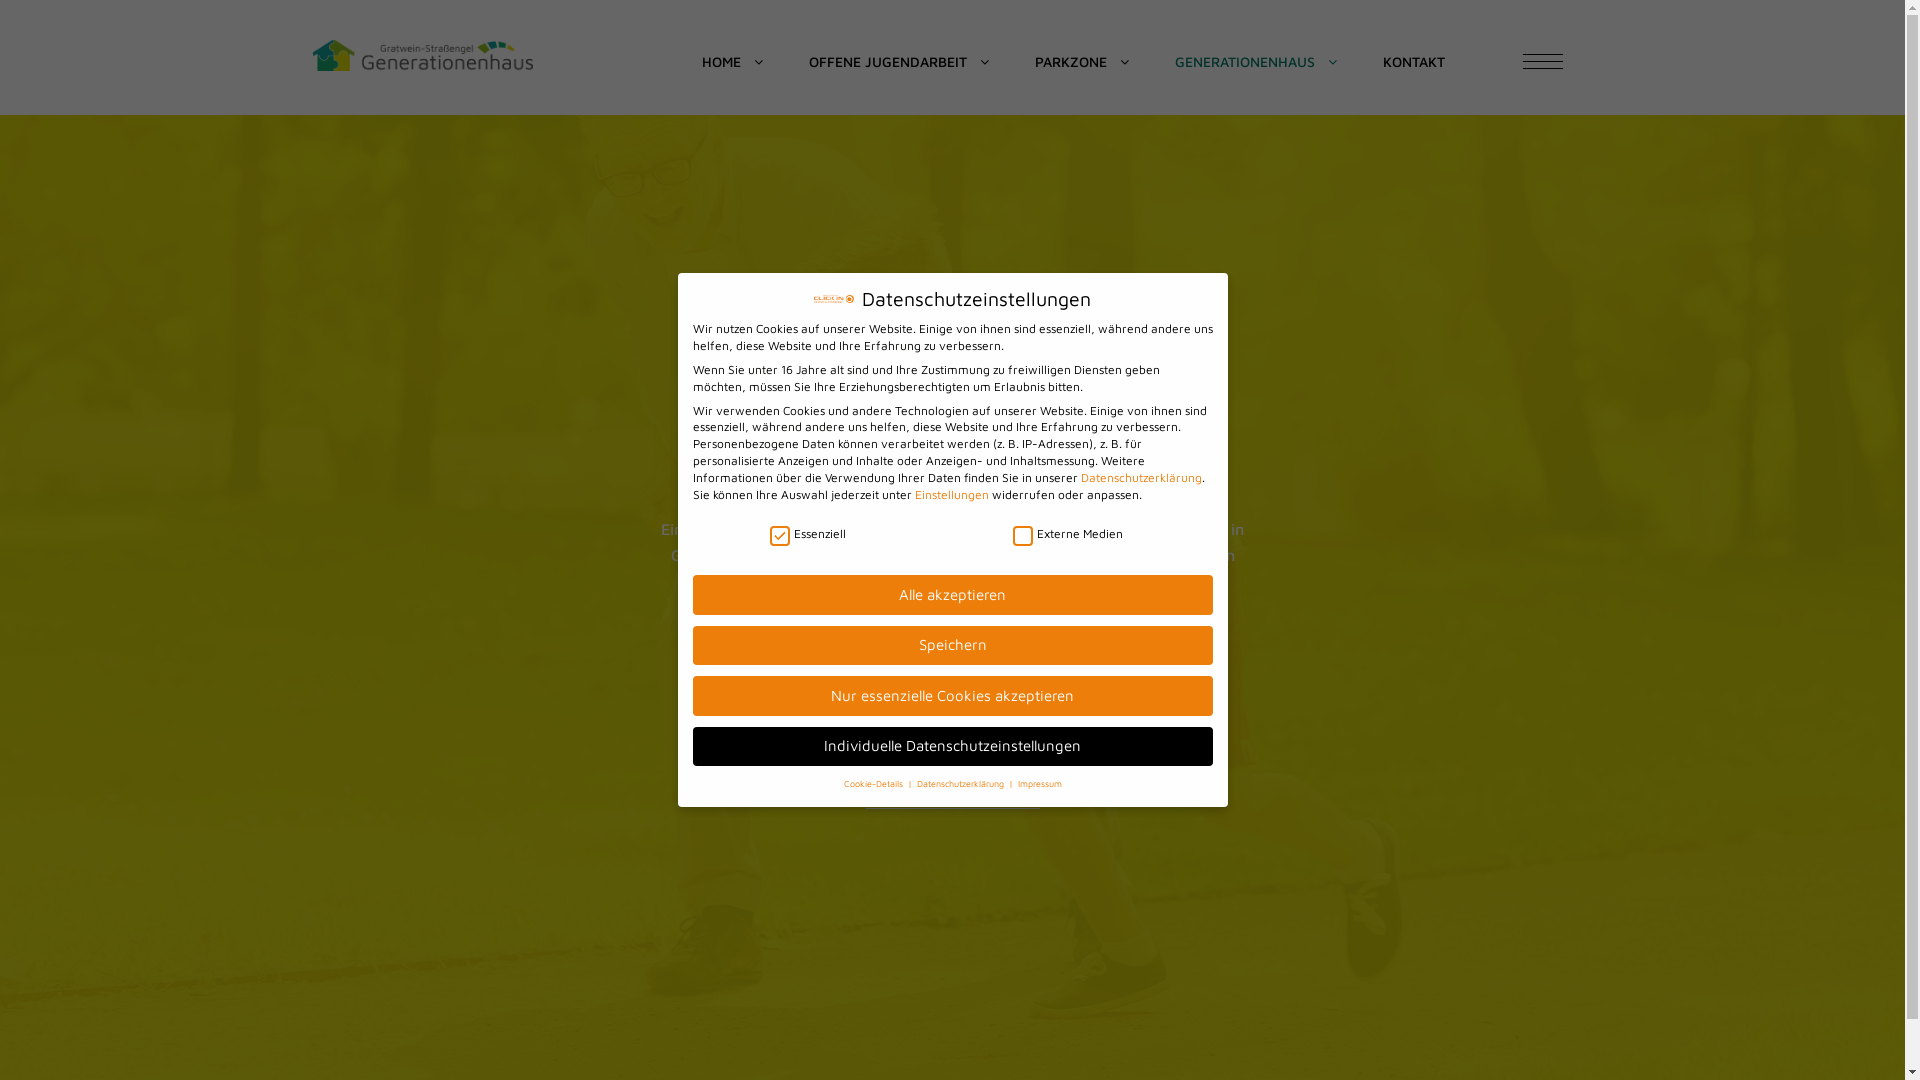 The image size is (1920, 1080). What do you see at coordinates (952, 594) in the screenshot?
I see `Alle akzeptieren` at bounding box center [952, 594].